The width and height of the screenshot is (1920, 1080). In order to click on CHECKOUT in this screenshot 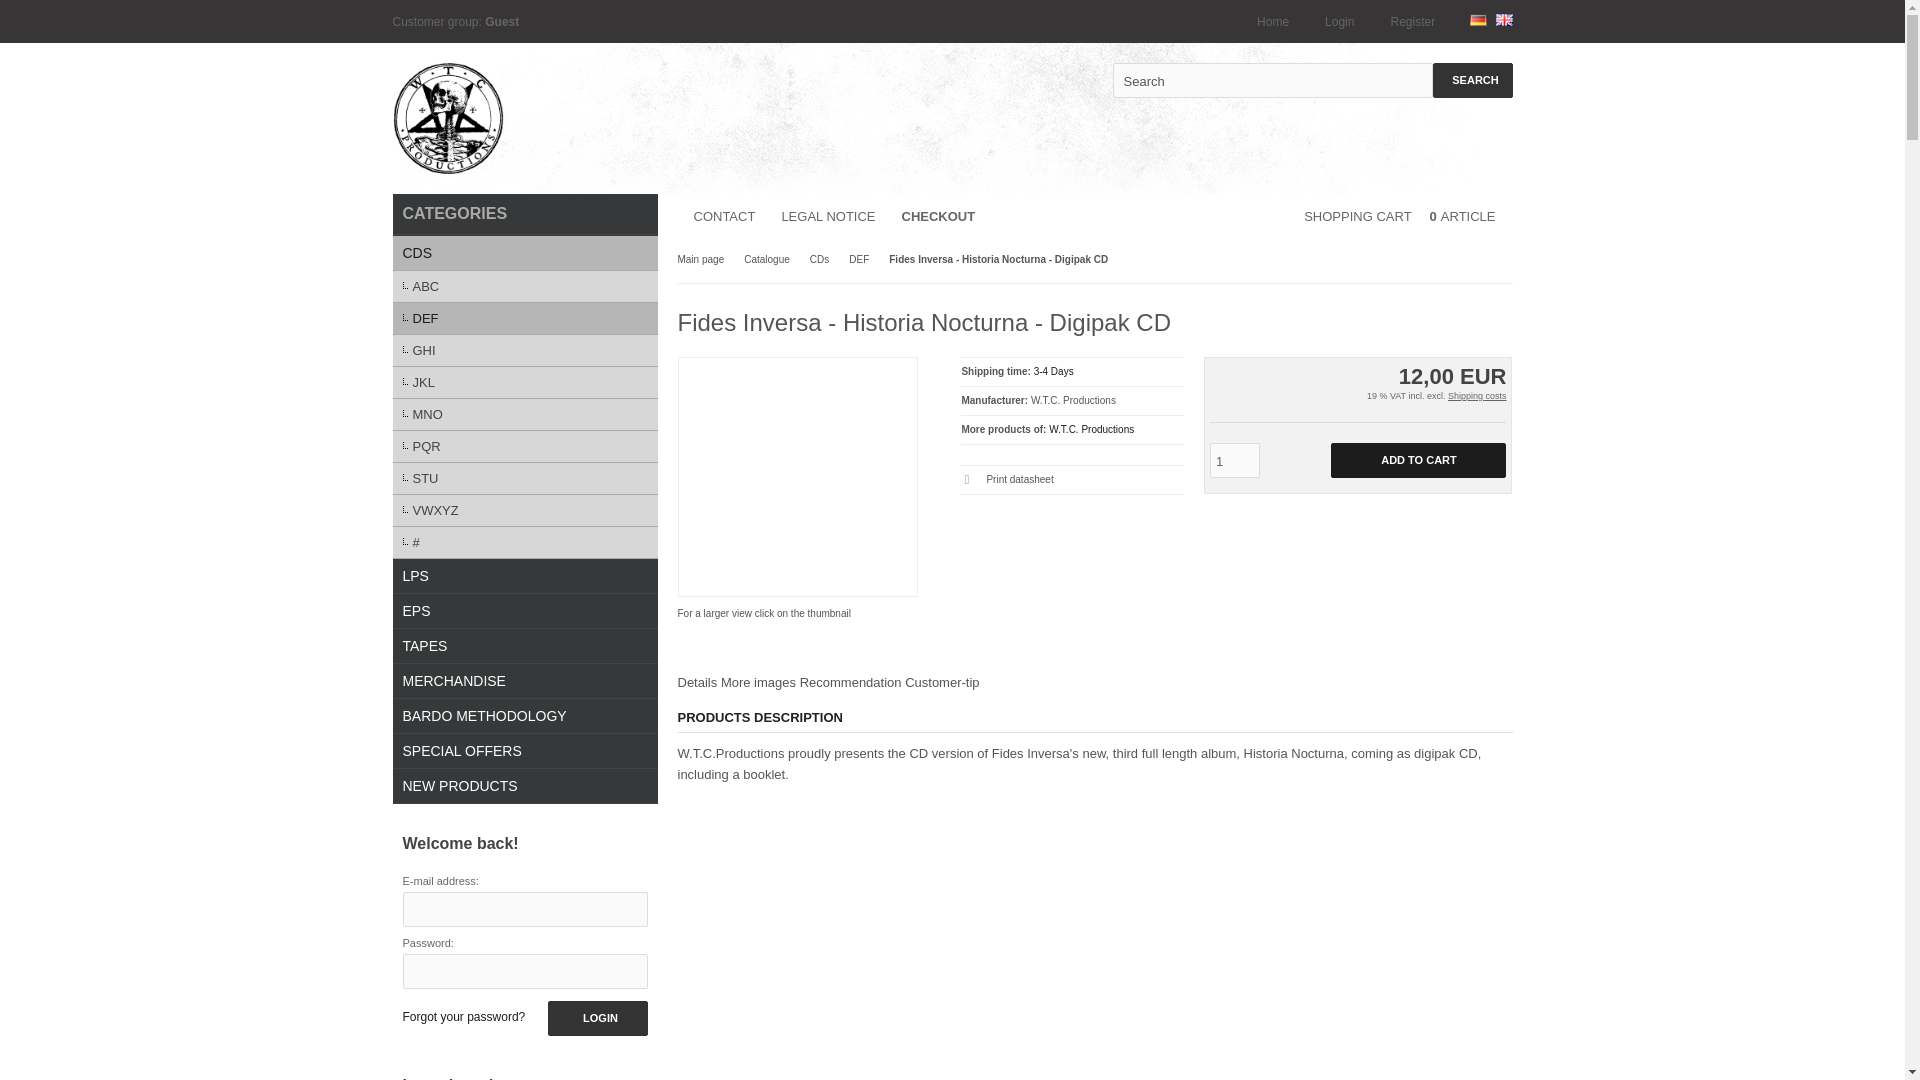, I will do `click(936, 216)`.